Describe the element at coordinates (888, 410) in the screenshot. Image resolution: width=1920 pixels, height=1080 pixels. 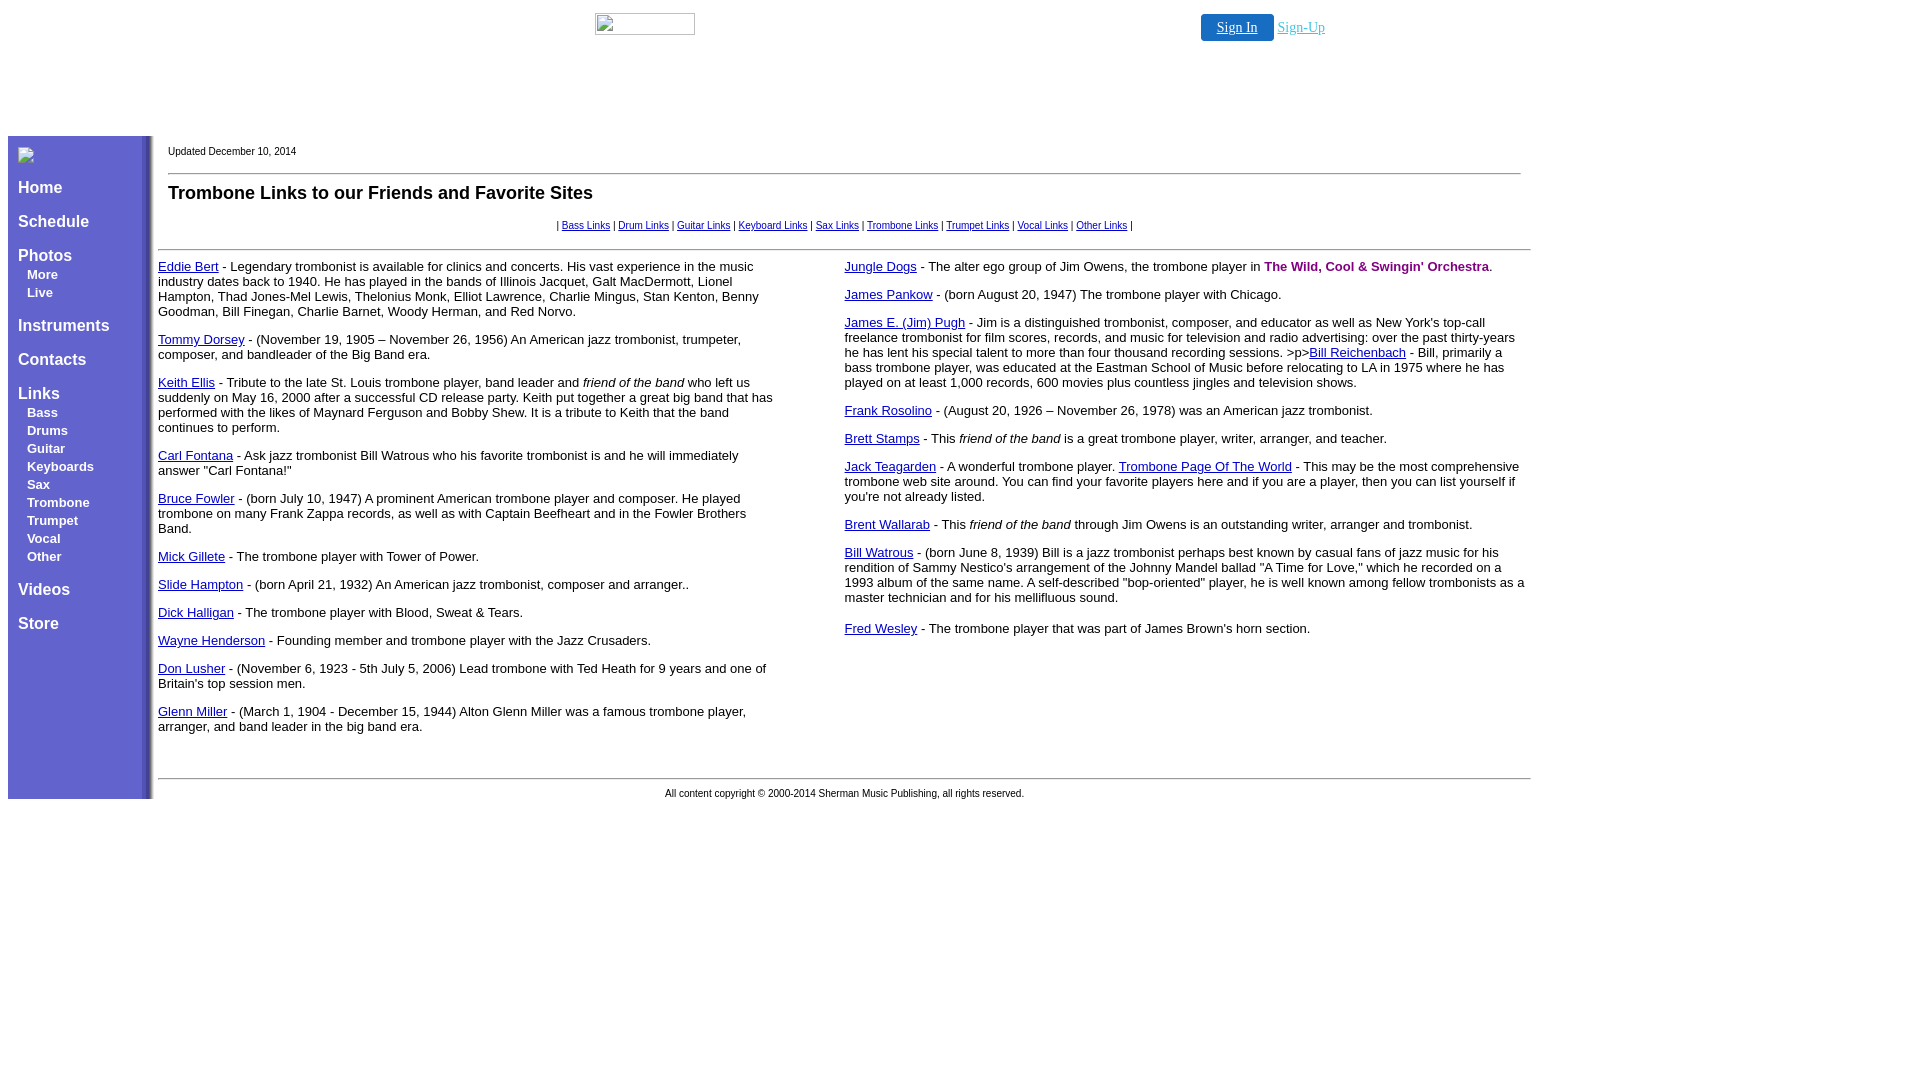
I see `Frank Rosolino` at that location.